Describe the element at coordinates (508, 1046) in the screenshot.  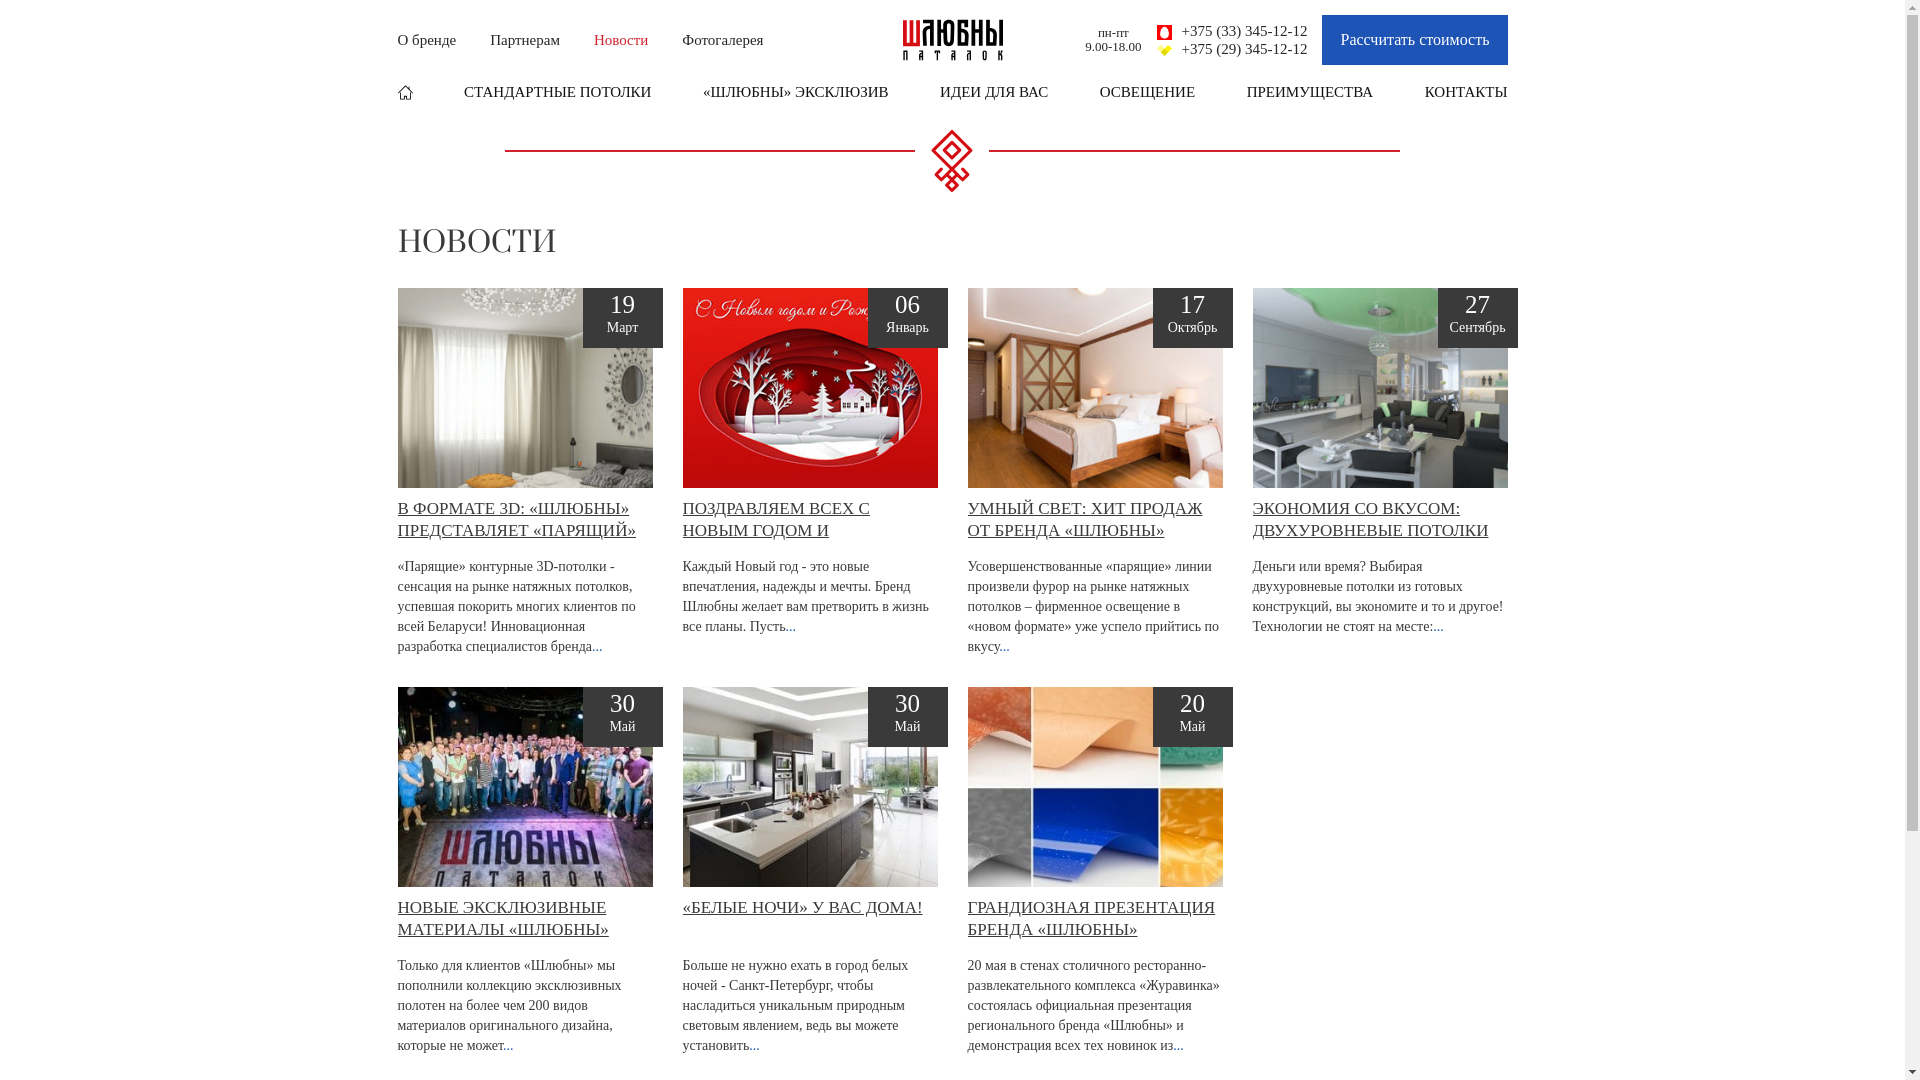
I see `...` at that location.